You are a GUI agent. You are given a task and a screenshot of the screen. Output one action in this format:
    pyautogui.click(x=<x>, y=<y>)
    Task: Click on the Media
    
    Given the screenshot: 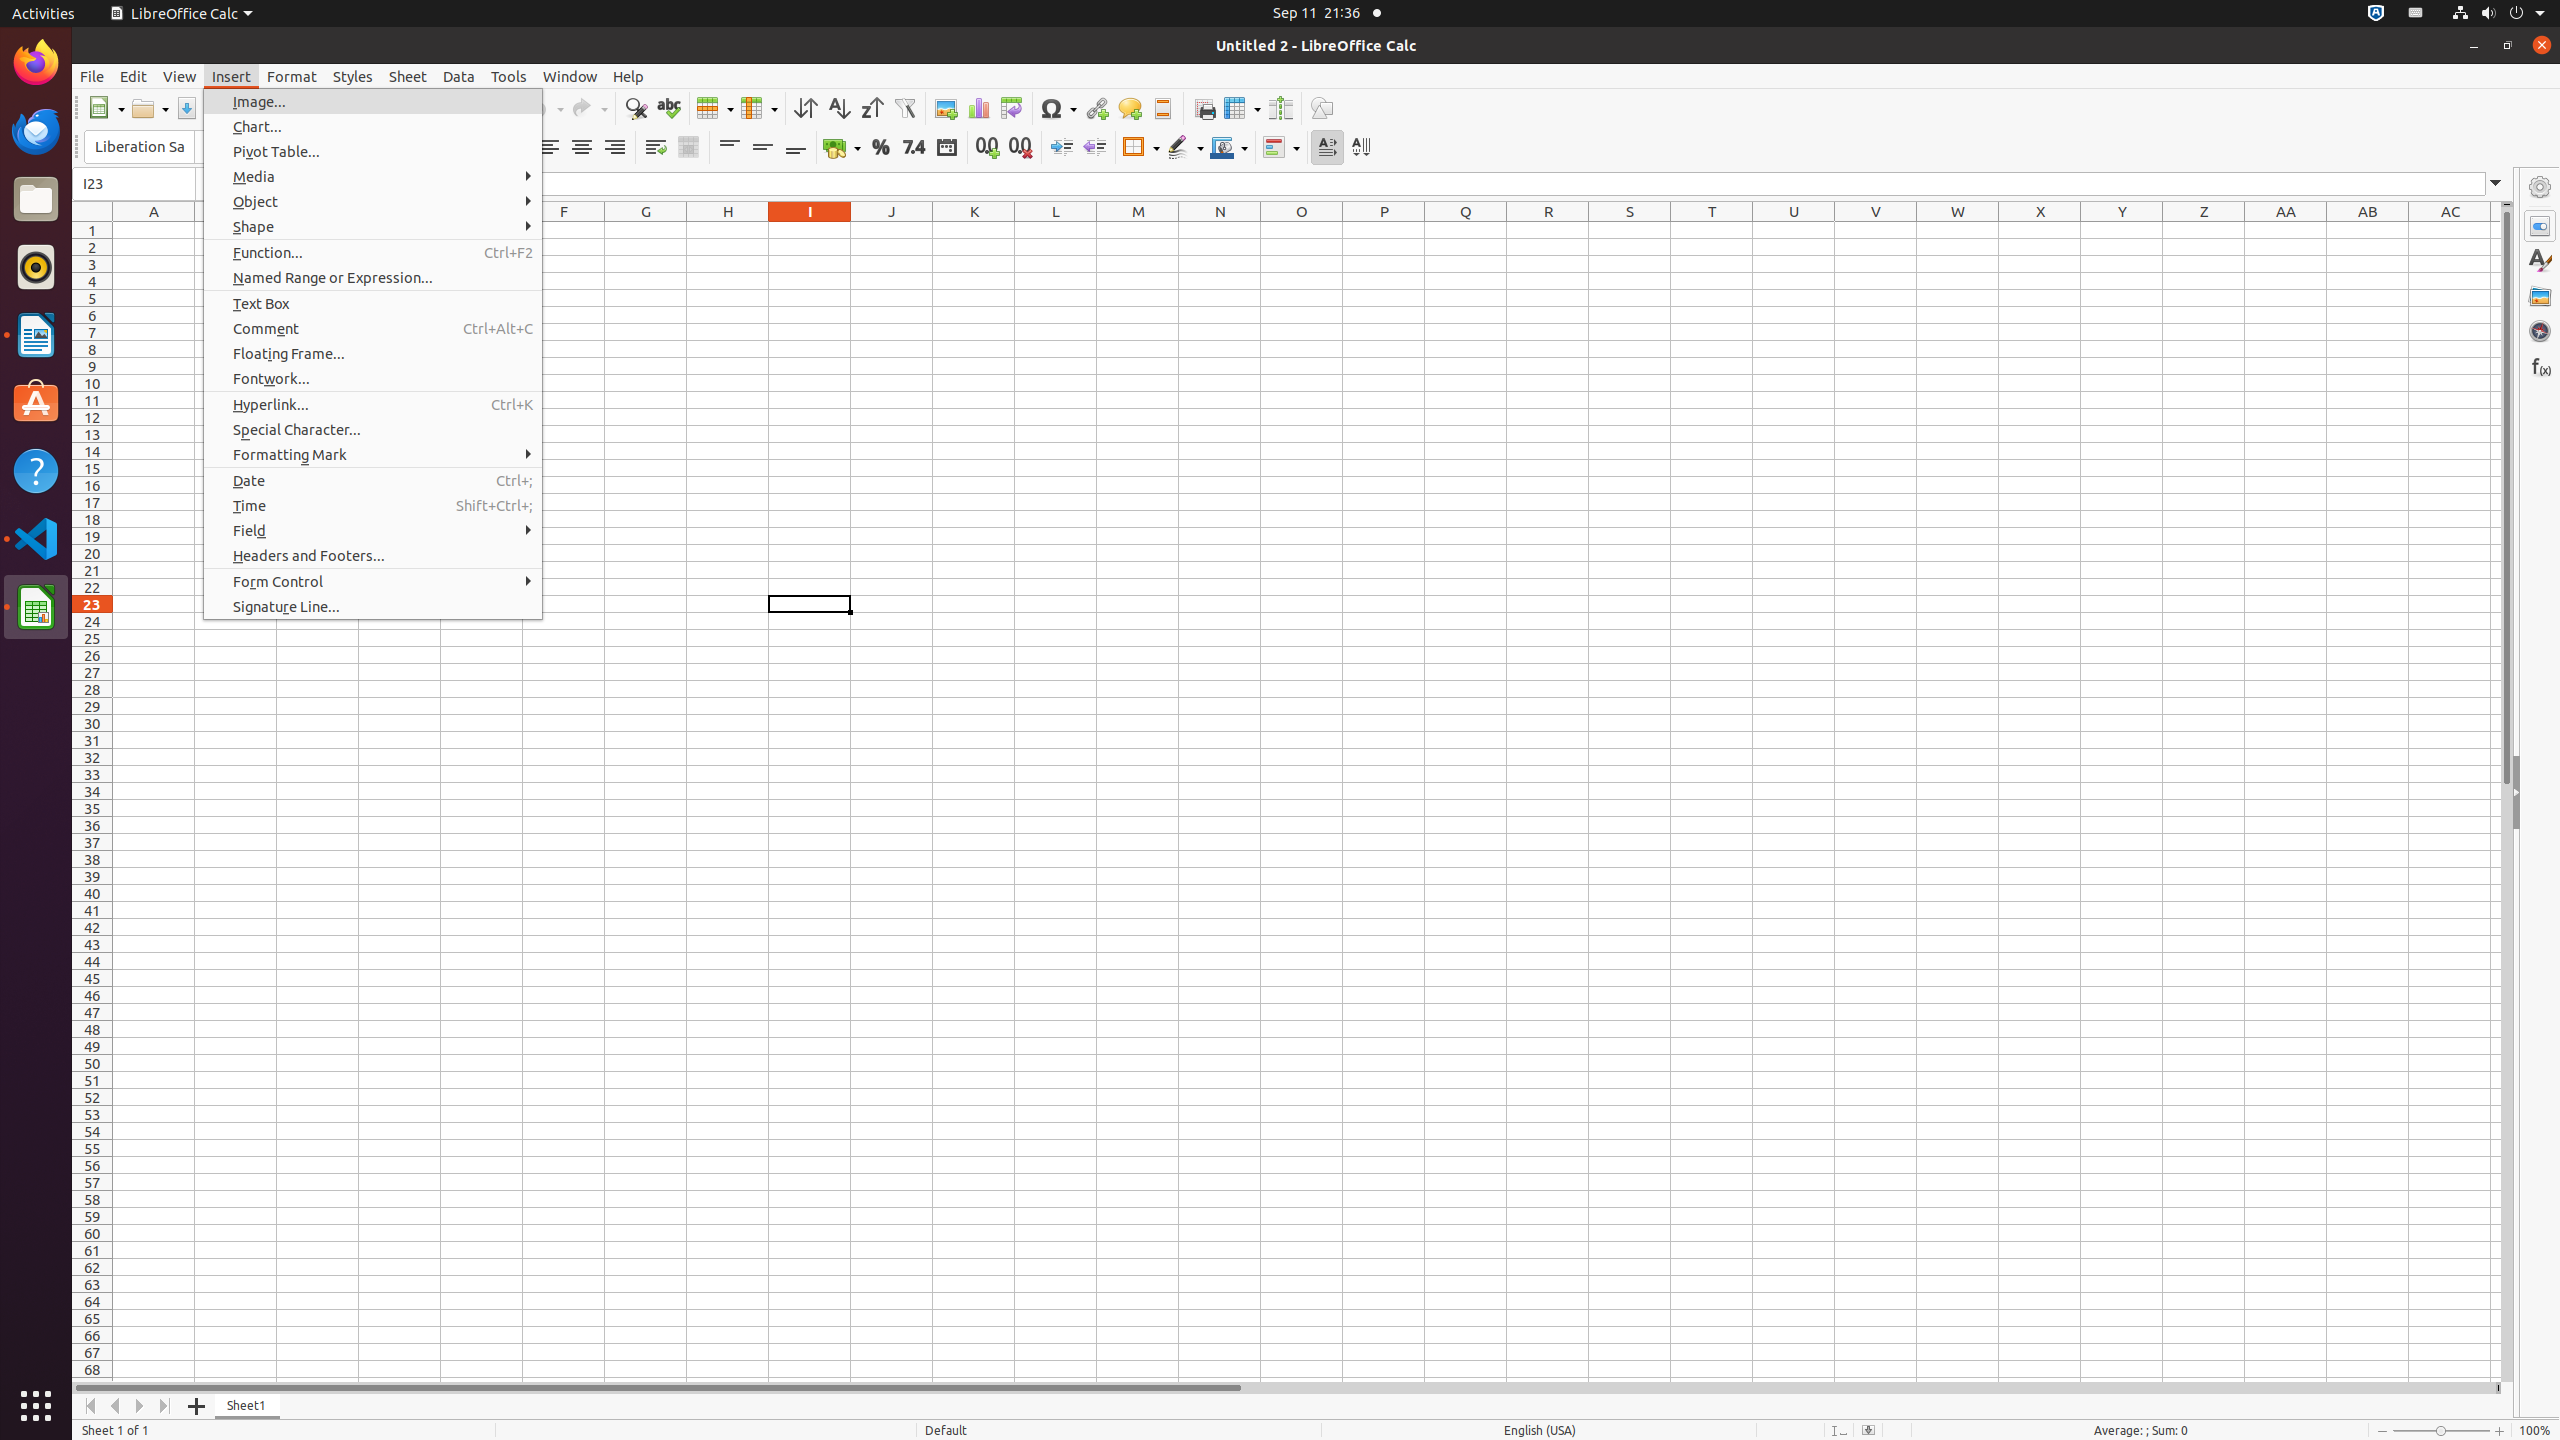 What is the action you would take?
    pyautogui.click(x=373, y=176)
    